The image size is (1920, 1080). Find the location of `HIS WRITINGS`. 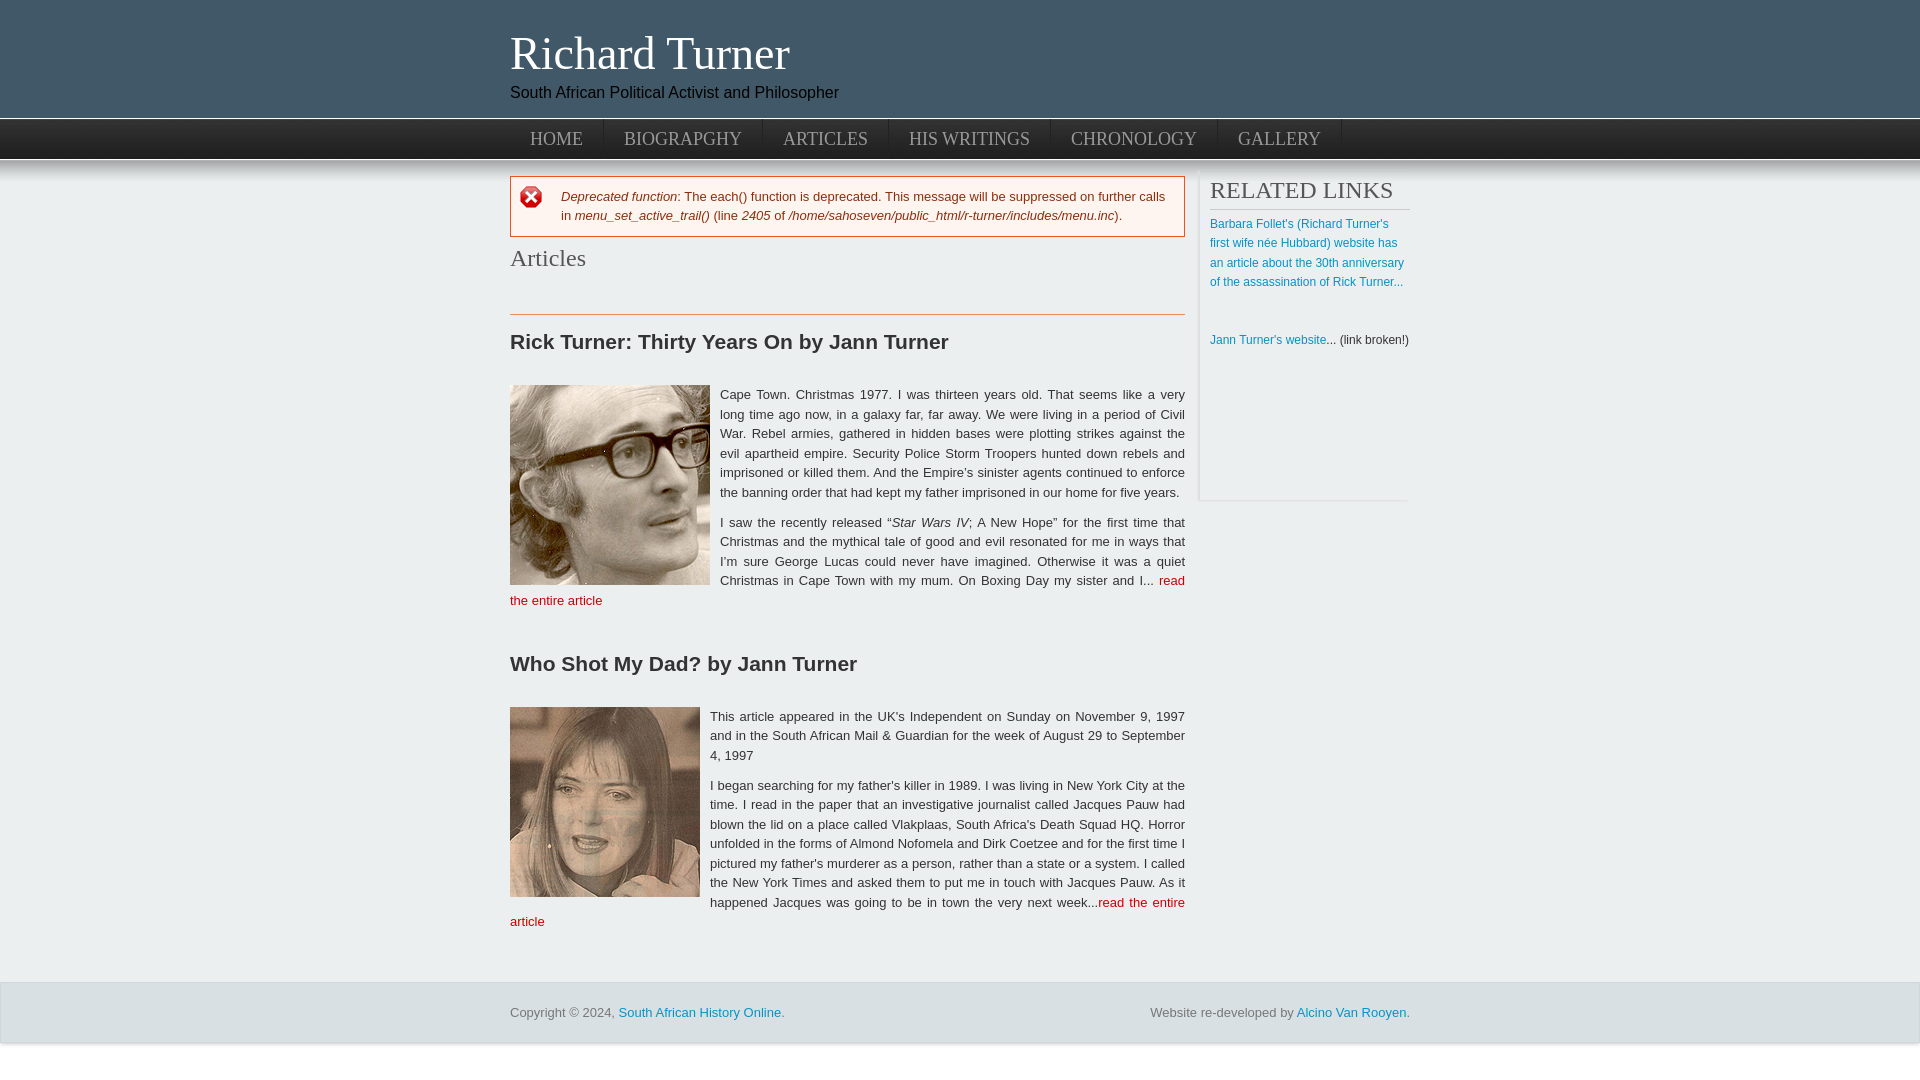

HIS WRITINGS is located at coordinates (969, 137).